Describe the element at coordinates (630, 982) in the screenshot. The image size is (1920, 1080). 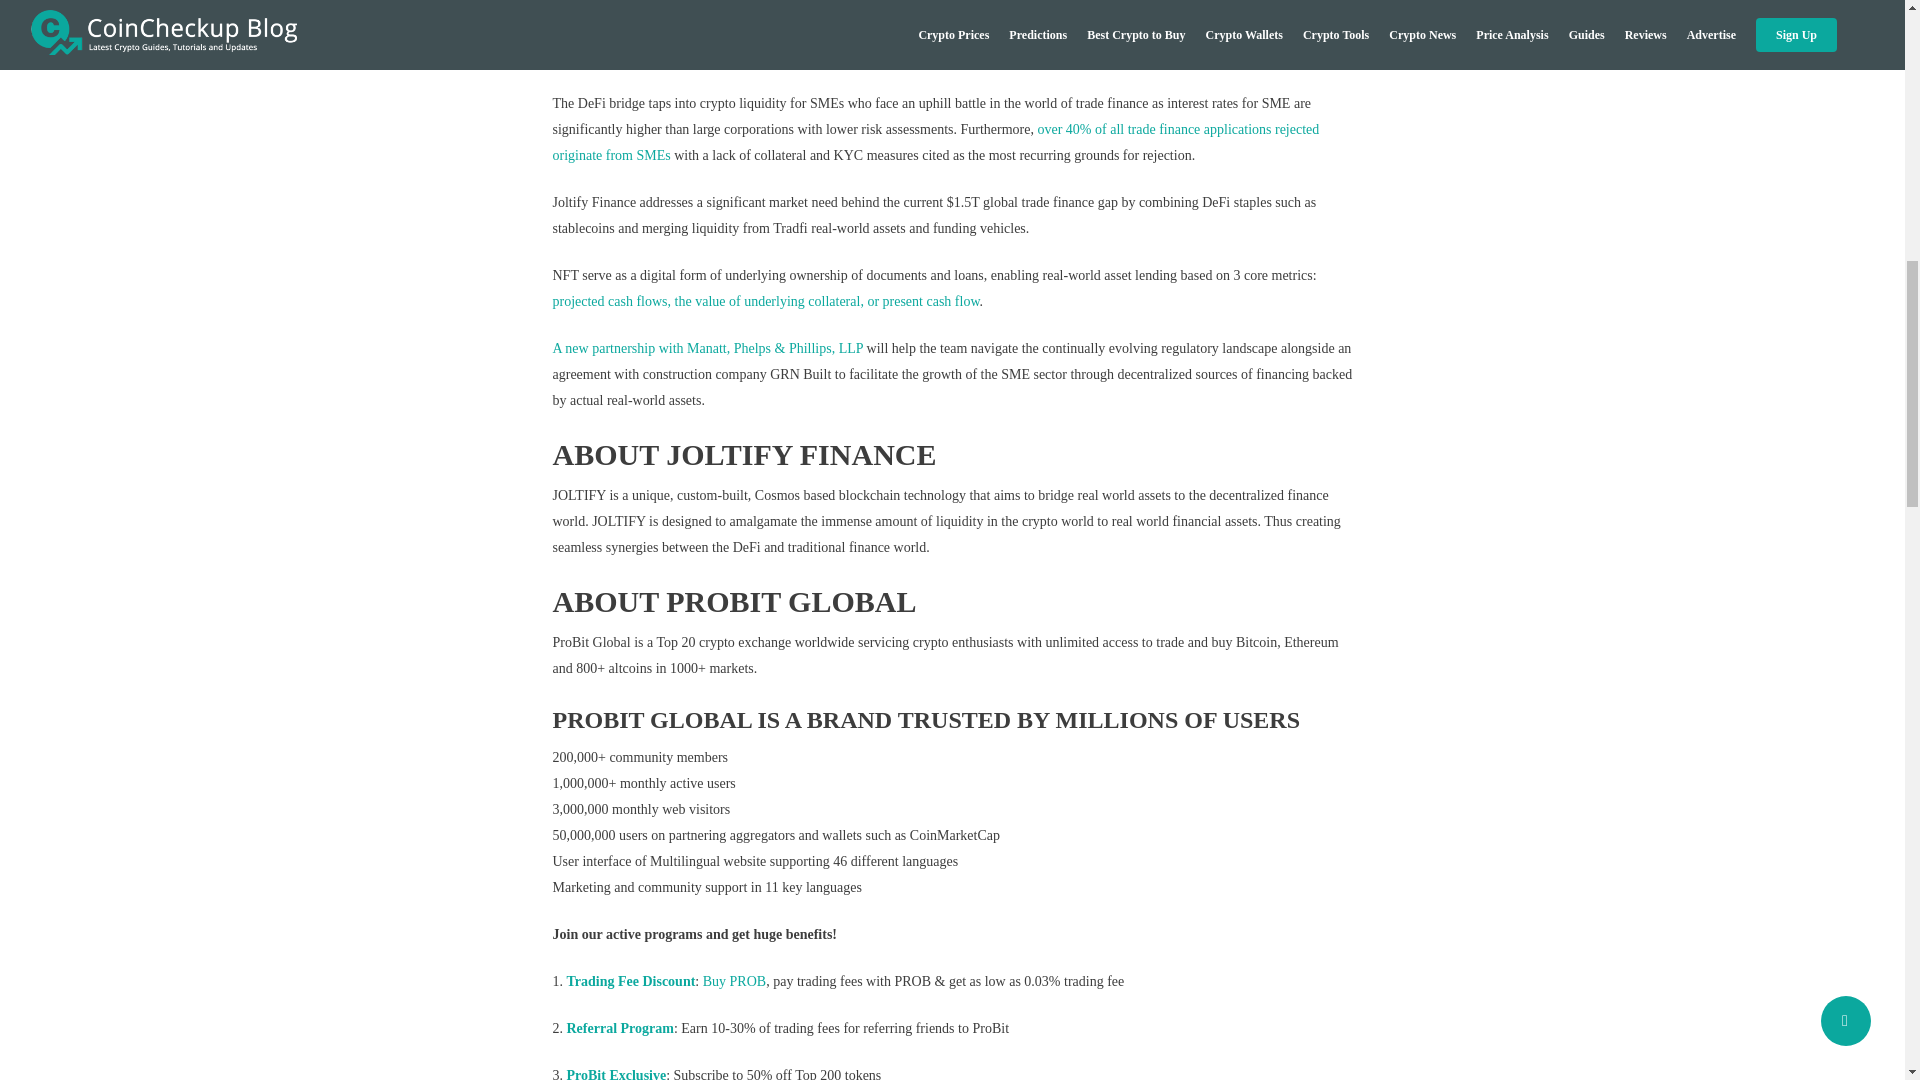
I see `Trading Fee Discount` at that location.